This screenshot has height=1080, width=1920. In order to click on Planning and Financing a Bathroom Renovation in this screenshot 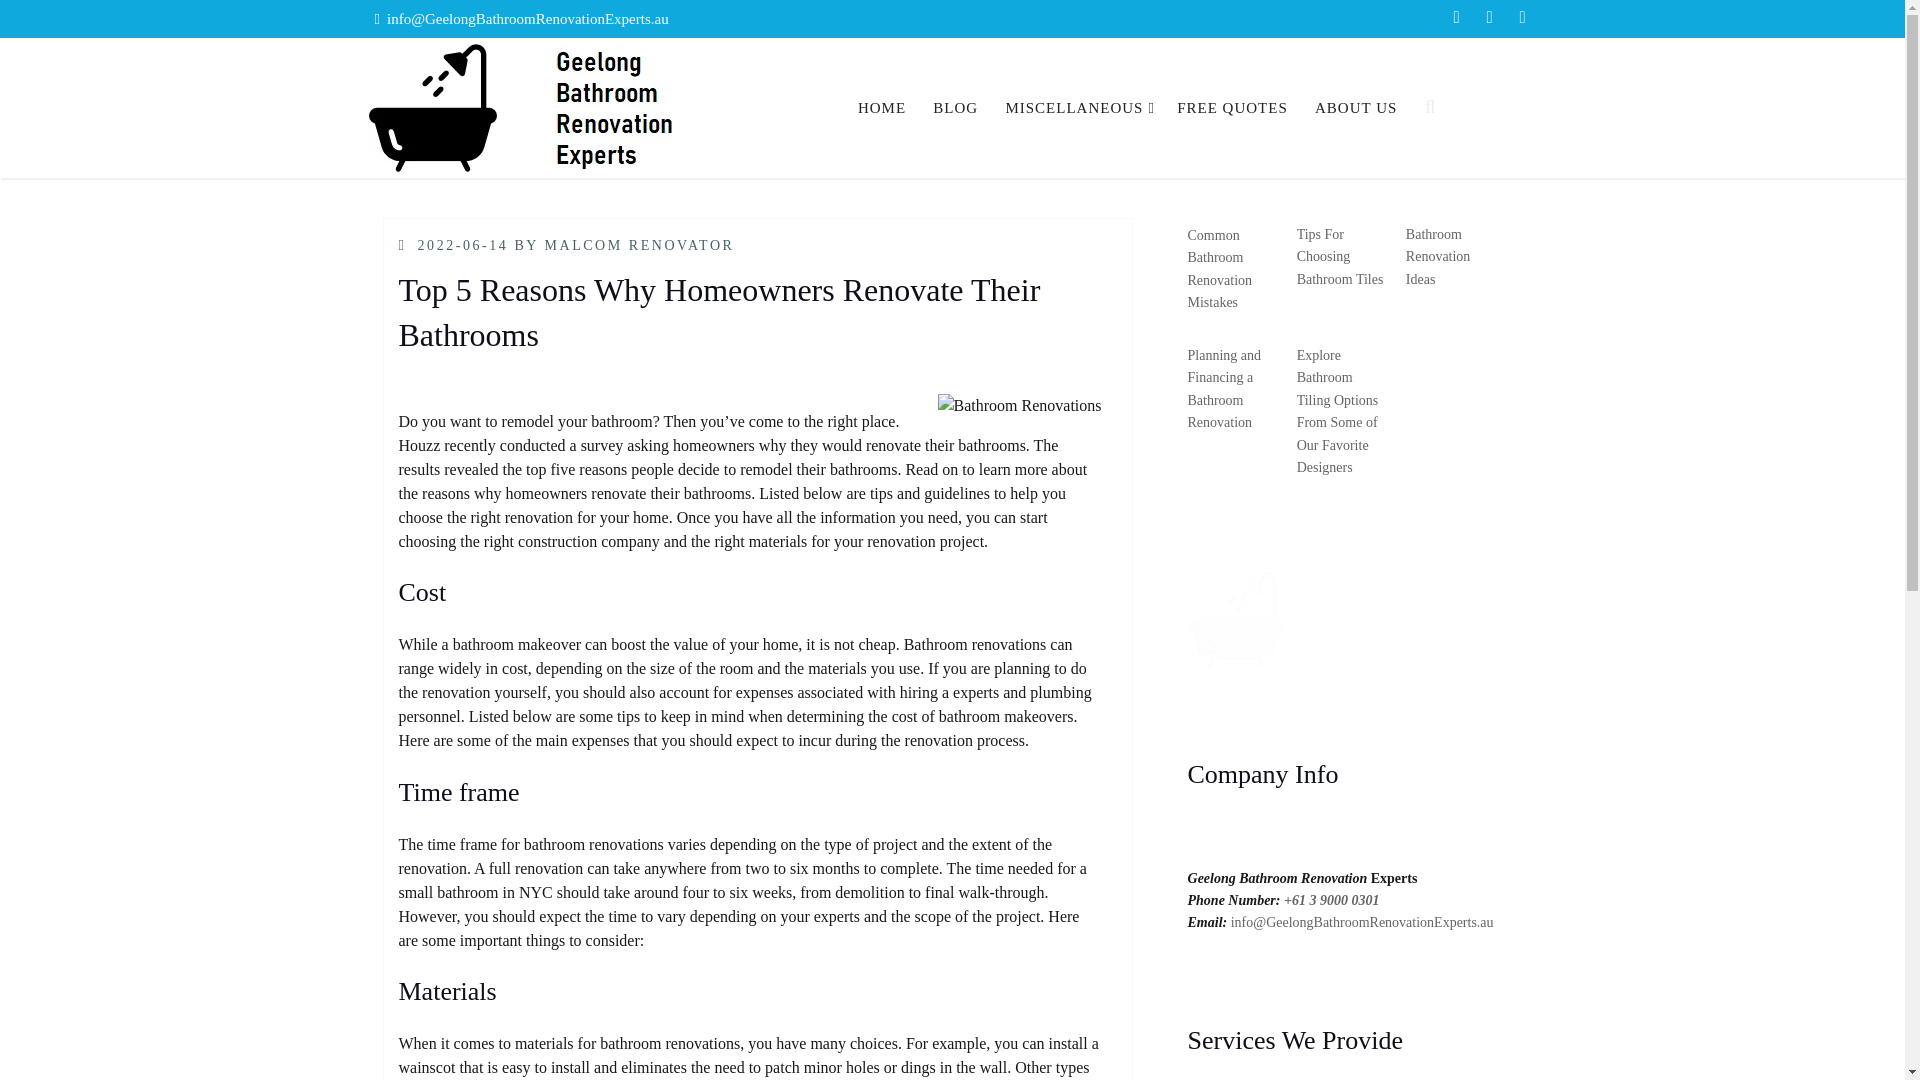, I will do `click(1224, 388)`.